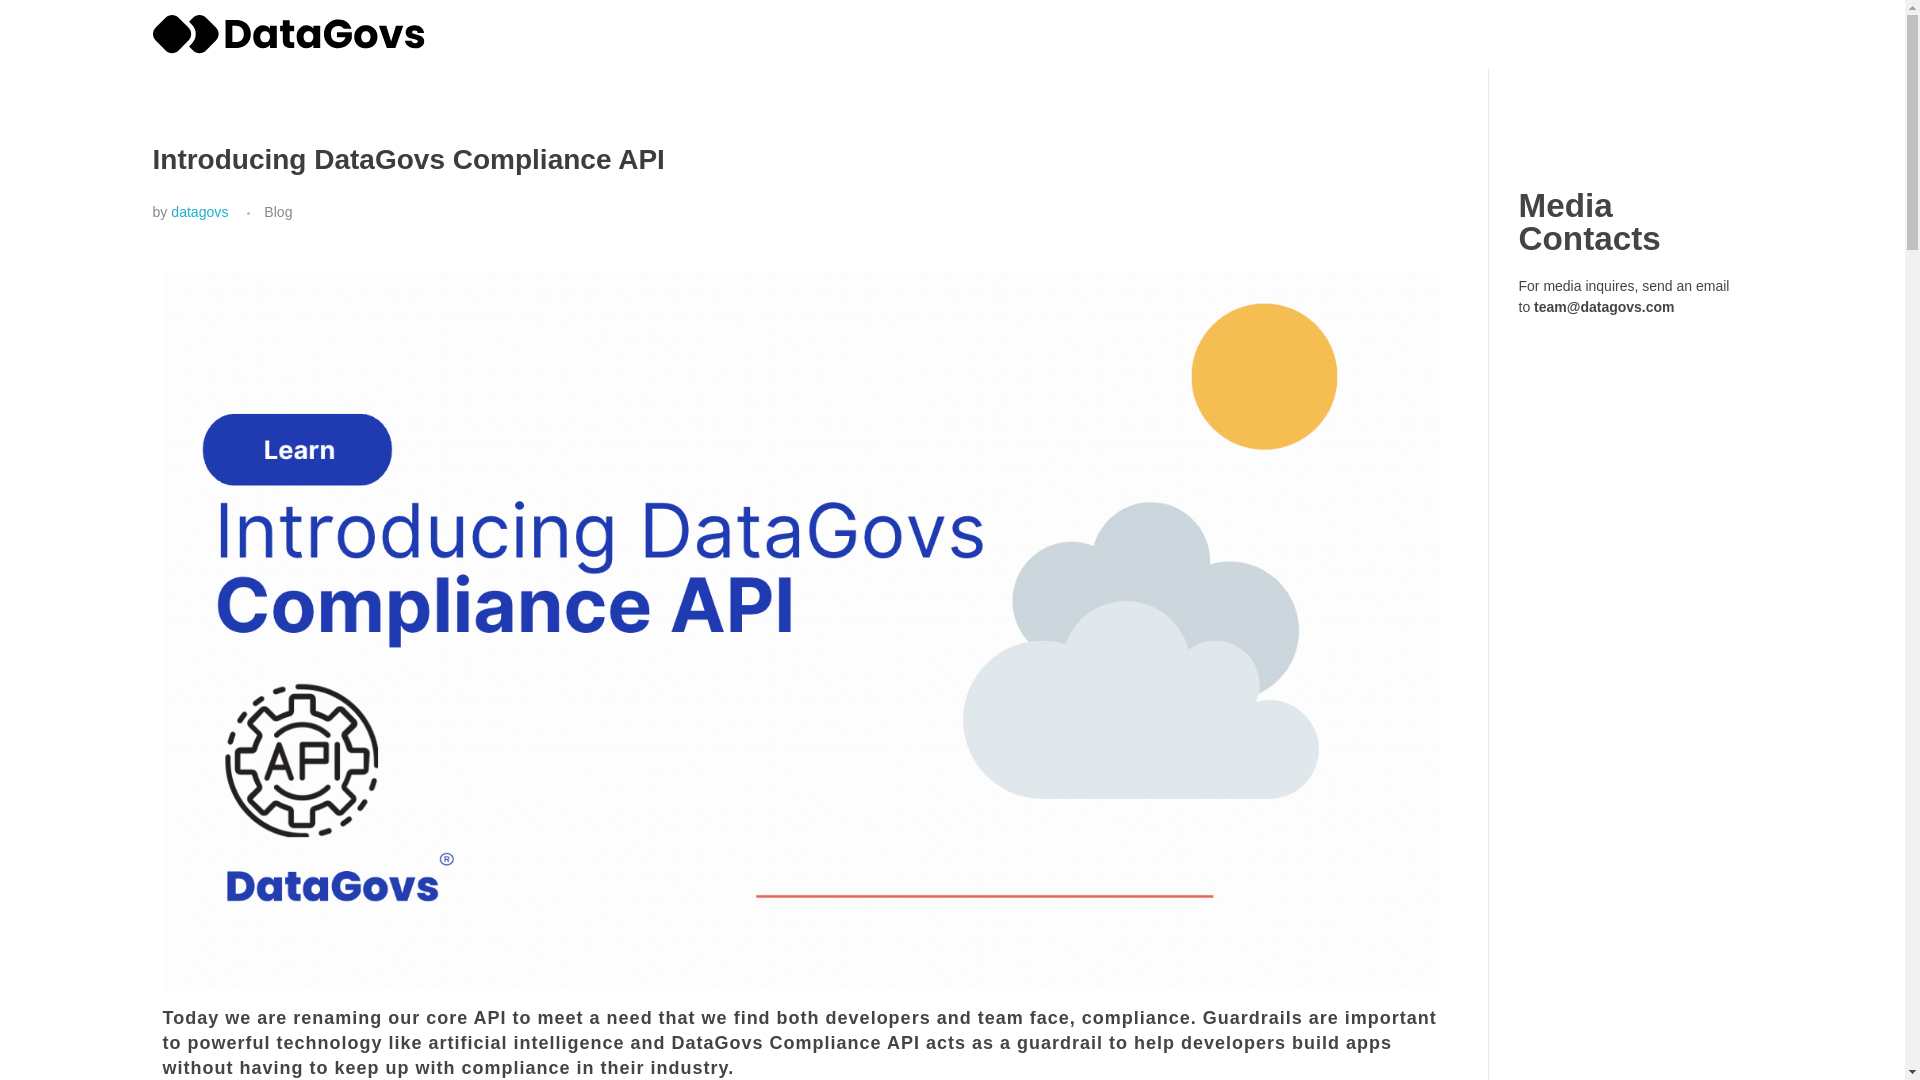 Image resolution: width=1920 pixels, height=1080 pixels. I want to click on View all posts by datagovs, so click(199, 212).